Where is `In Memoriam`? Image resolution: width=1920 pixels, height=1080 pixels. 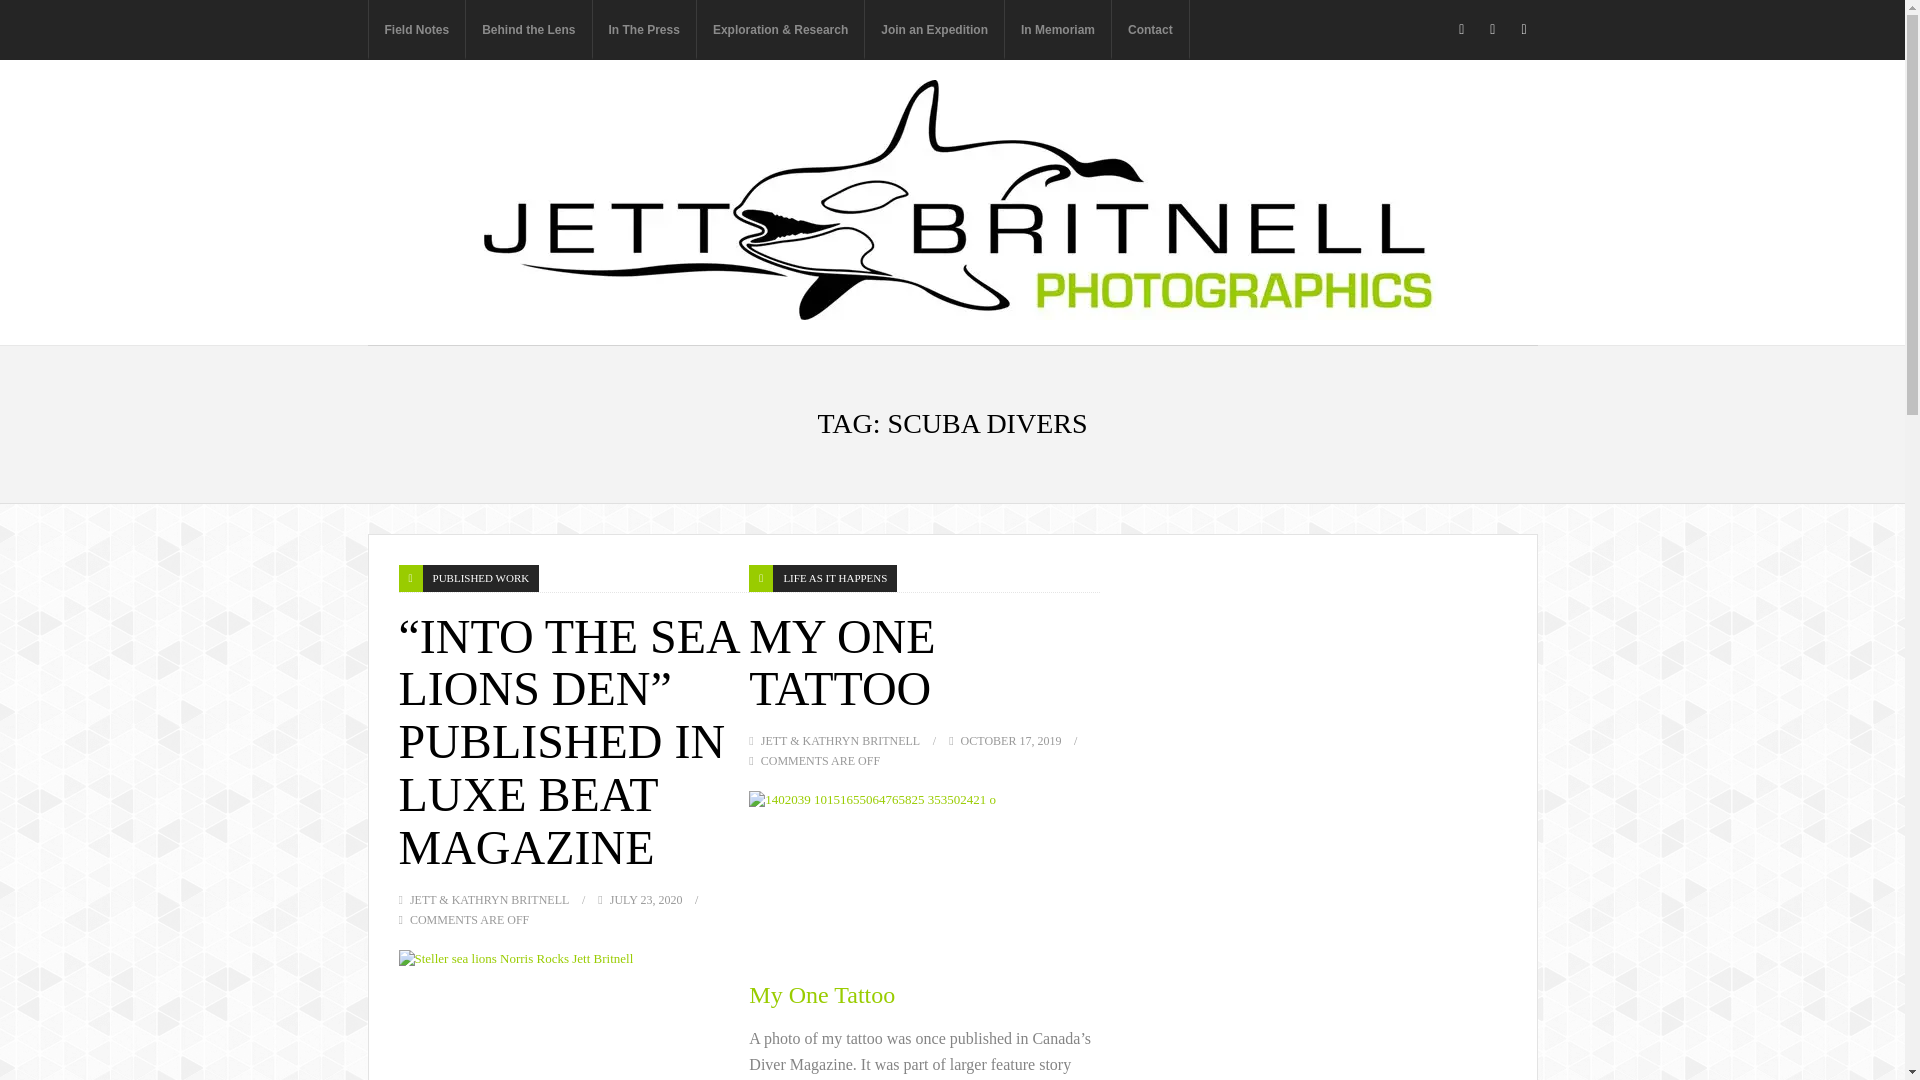 In Memoriam is located at coordinates (1058, 30).